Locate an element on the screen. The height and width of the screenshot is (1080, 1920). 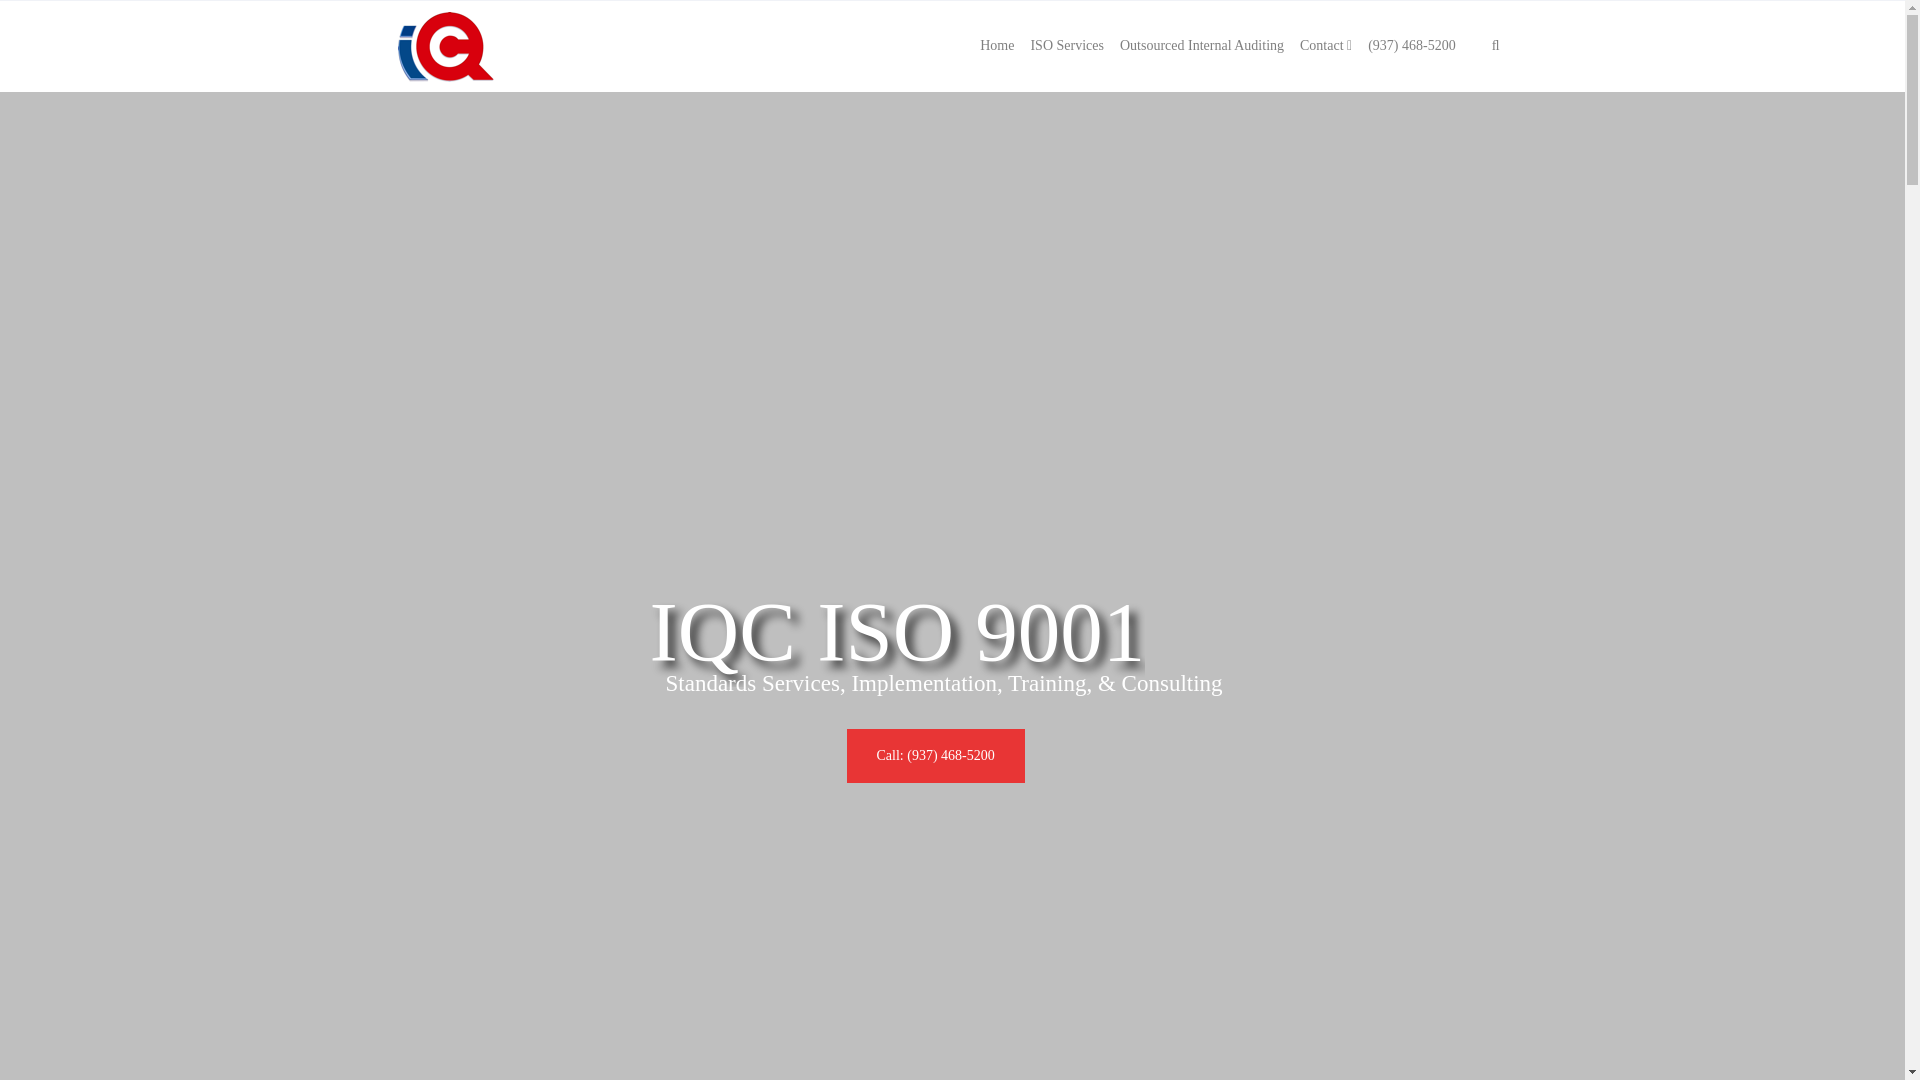
Outsourced Internal Auditing is located at coordinates (1202, 46).